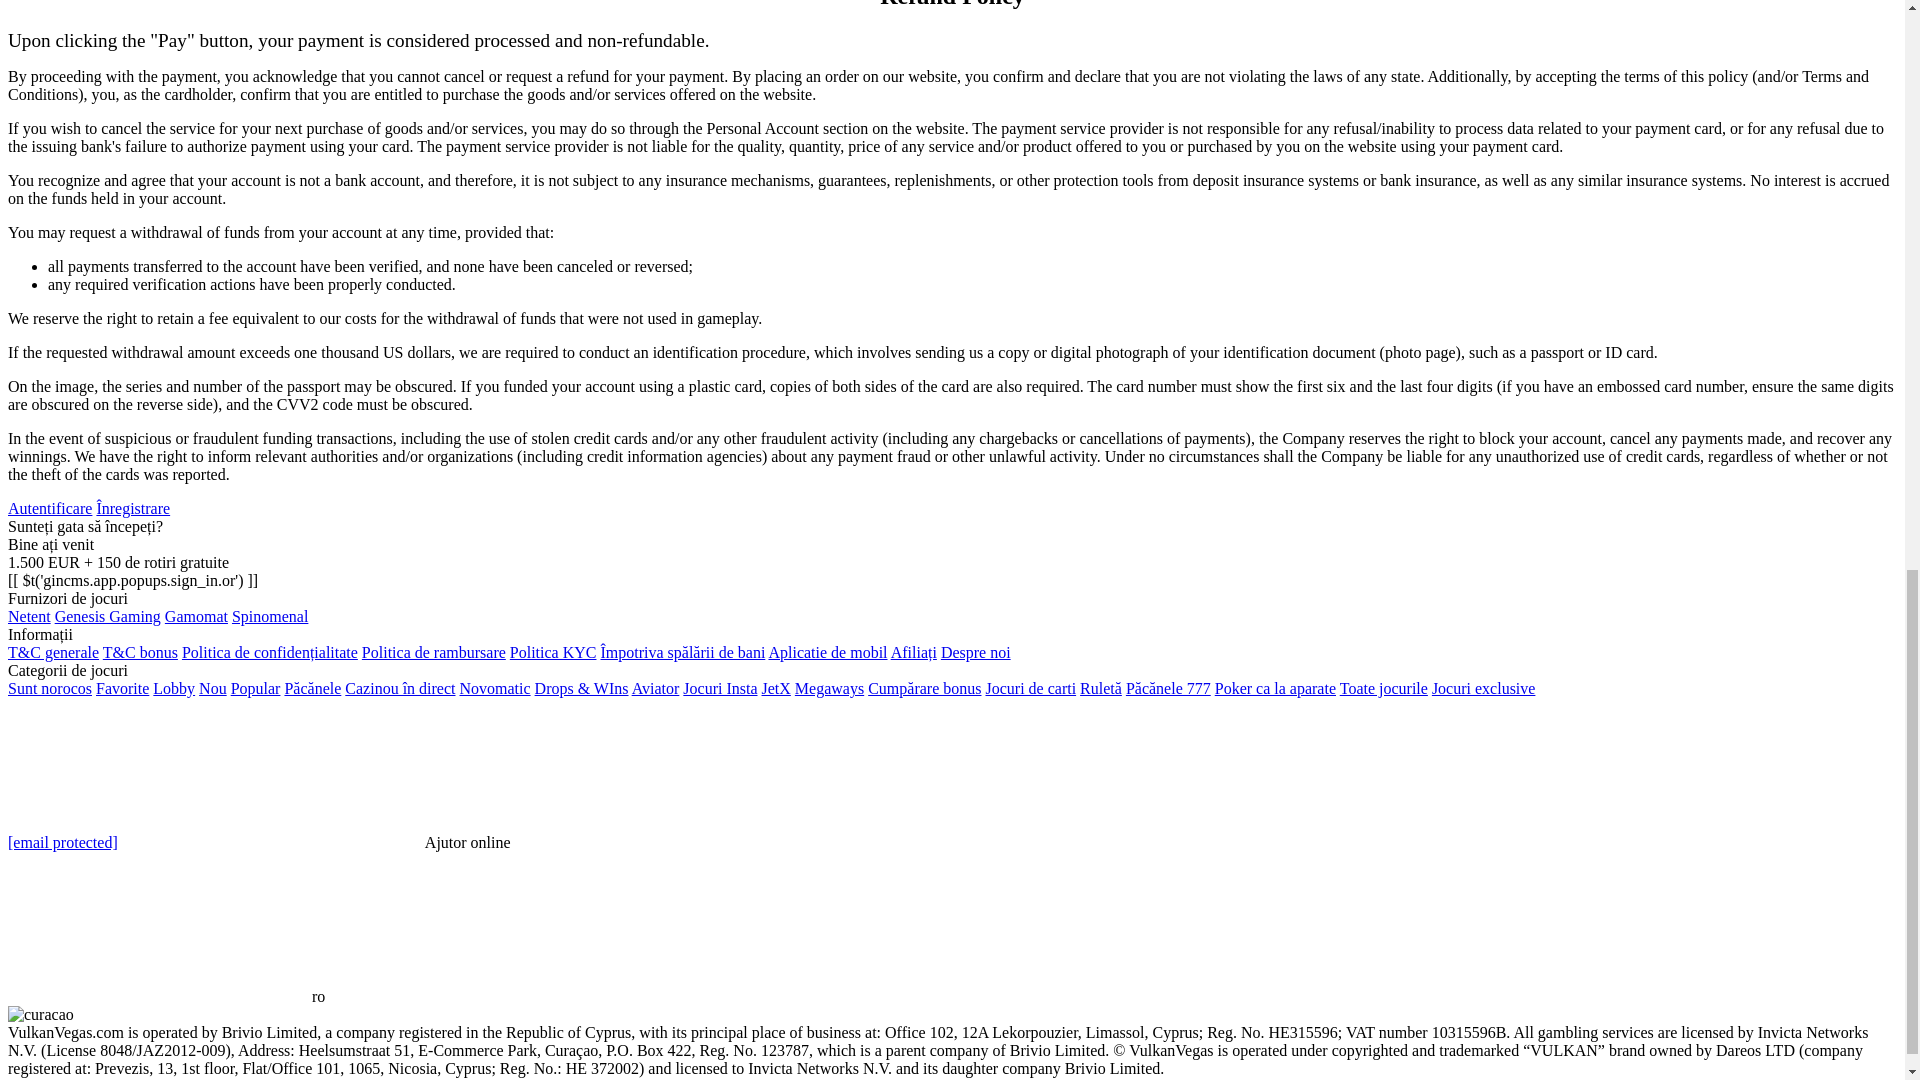 This screenshot has height=1080, width=1920. Describe the element at coordinates (50, 688) in the screenshot. I see `Sunt norocos` at that location.